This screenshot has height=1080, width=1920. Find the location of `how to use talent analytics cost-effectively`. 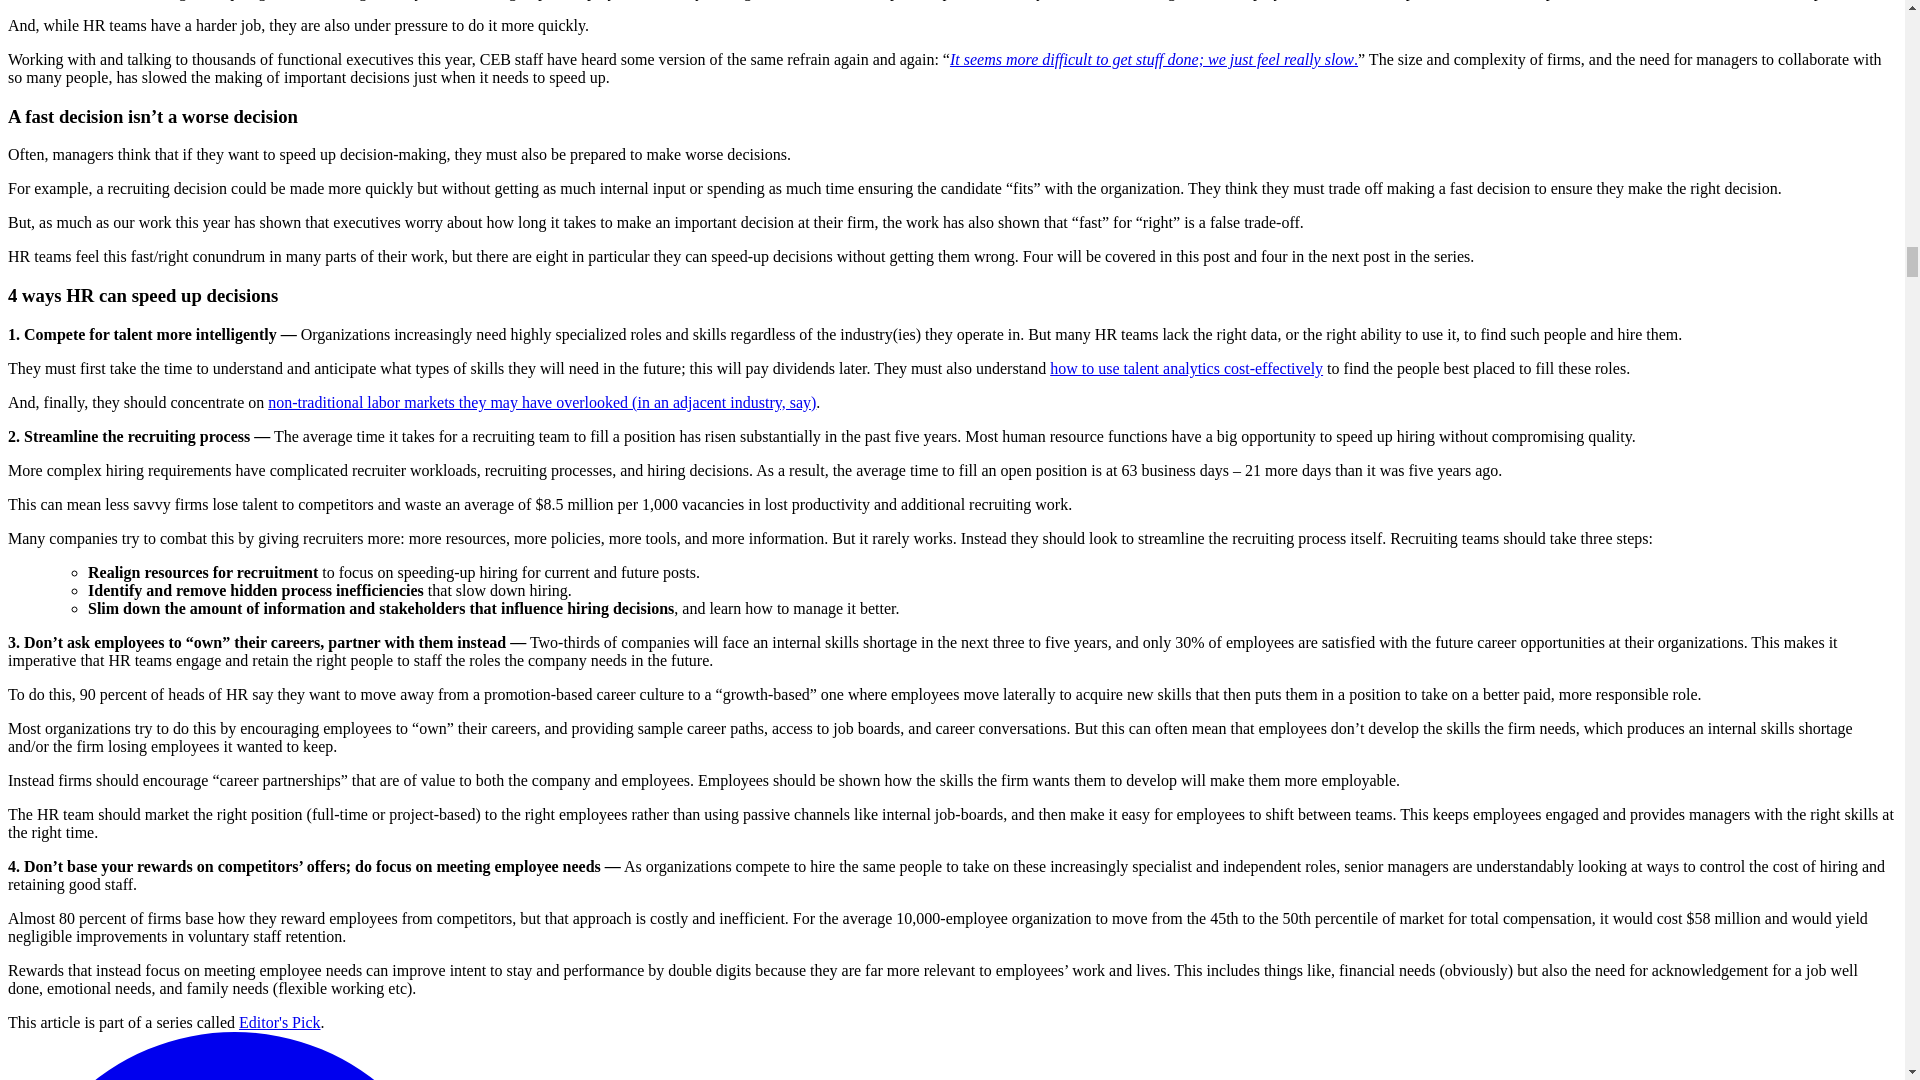

how to use talent analytics cost-effectively is located at coordinates (1186, 368).